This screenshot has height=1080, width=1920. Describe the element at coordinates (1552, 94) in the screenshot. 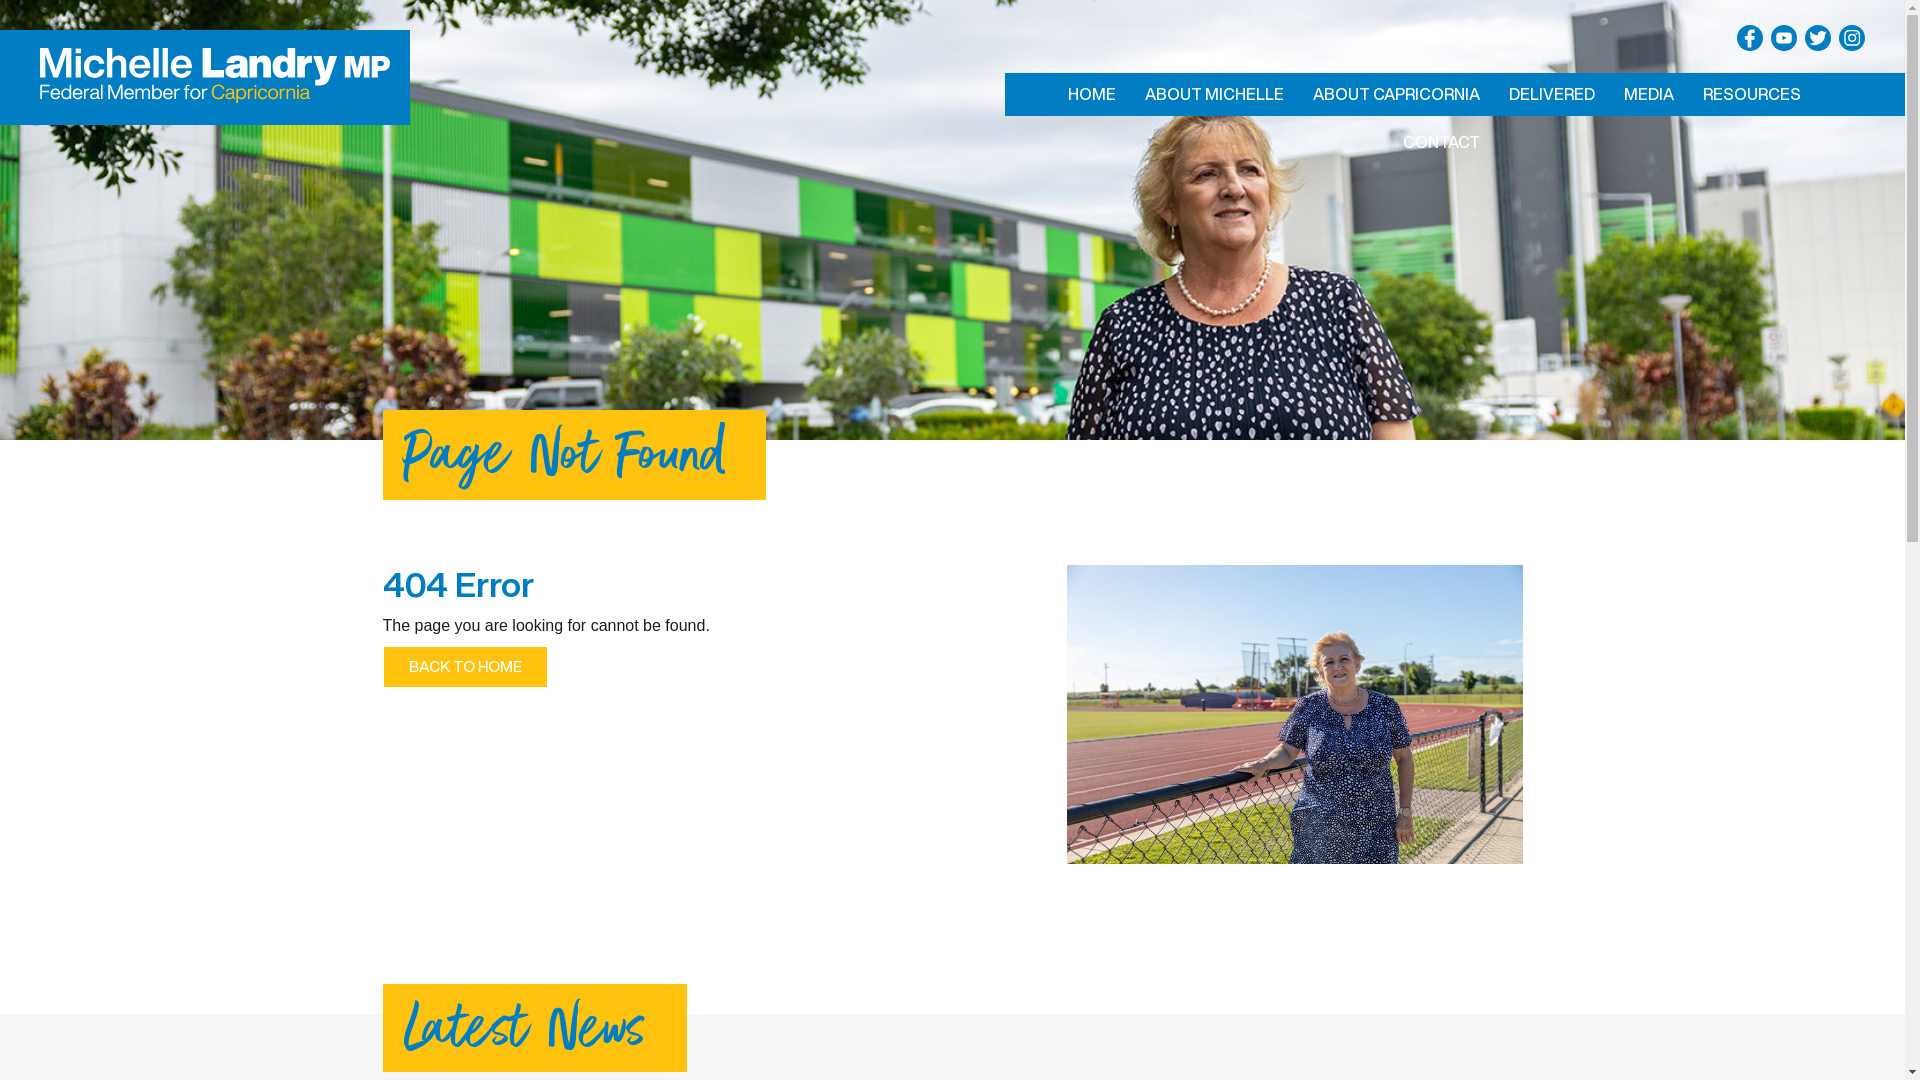

I see `DELIVERED` at that location.